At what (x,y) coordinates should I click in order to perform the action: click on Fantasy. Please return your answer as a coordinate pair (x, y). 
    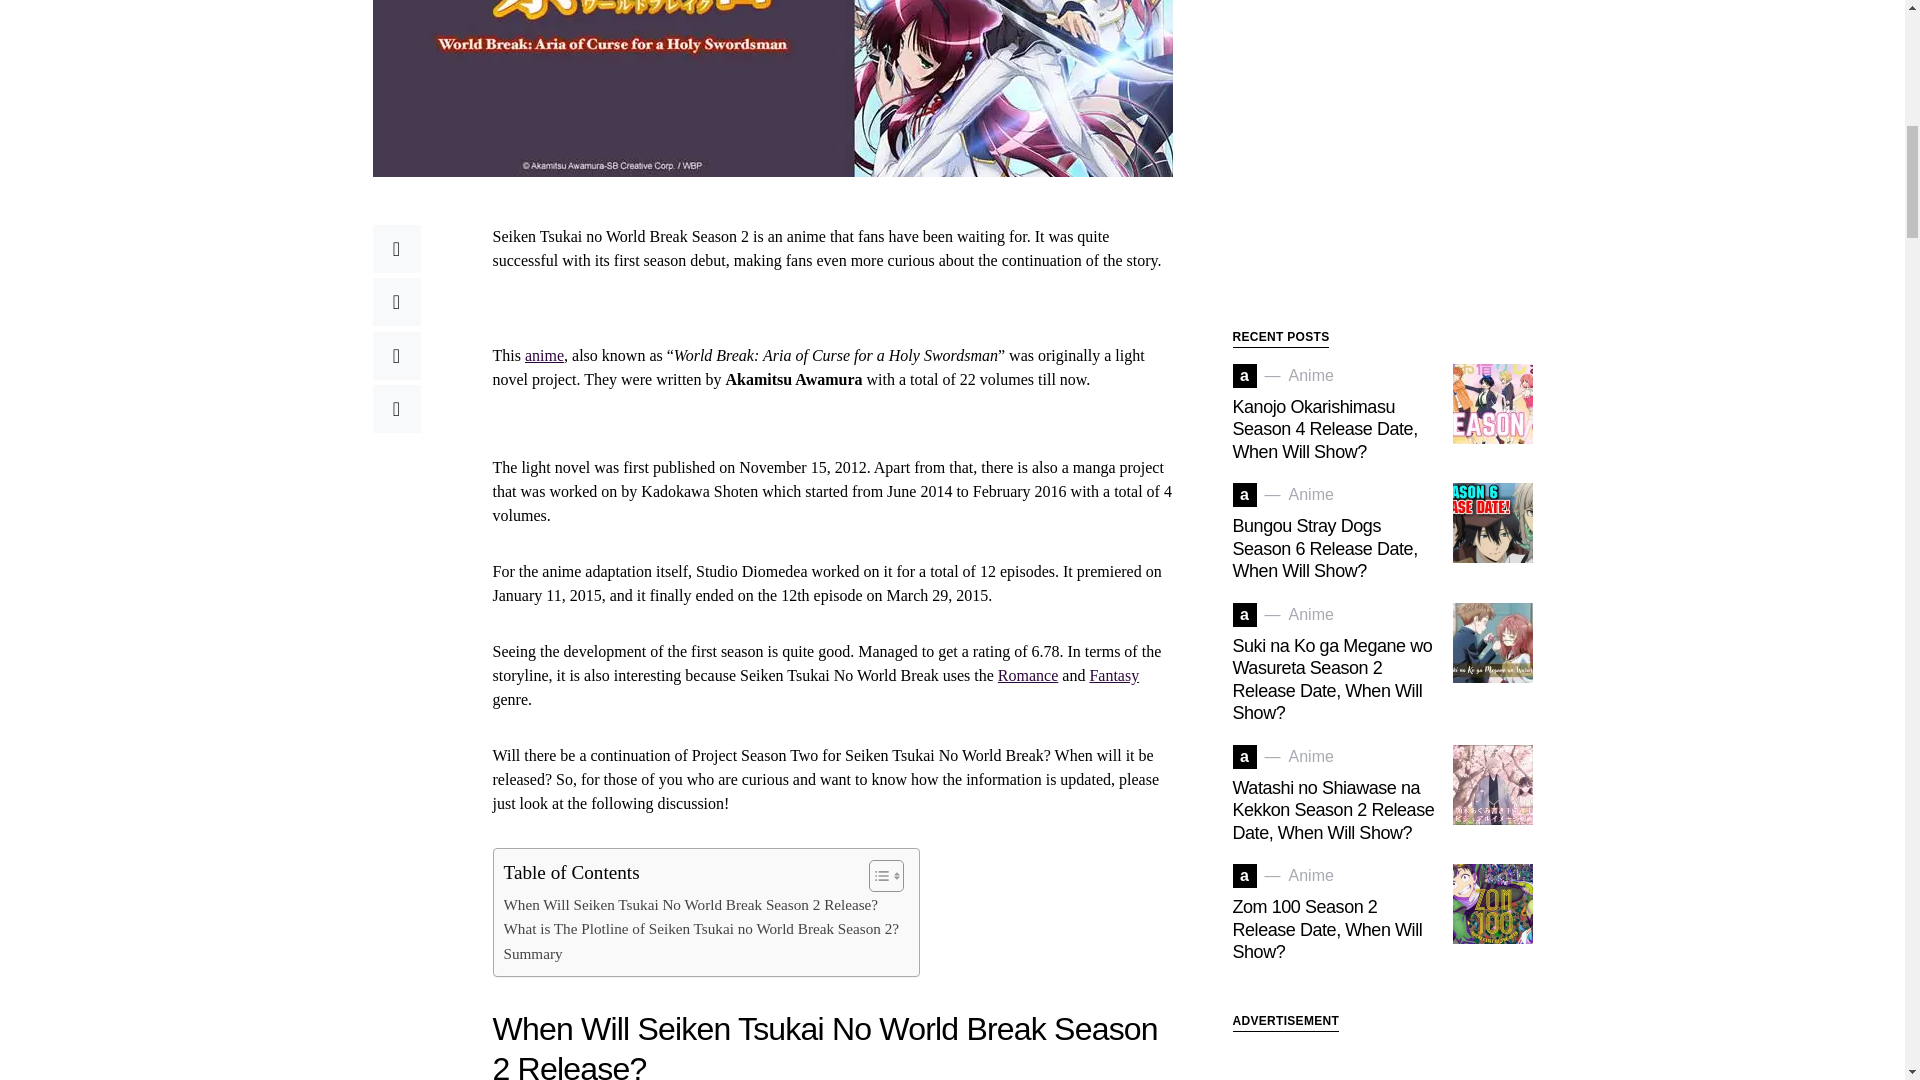
    Looking at the image, I should click on (1113, 675).